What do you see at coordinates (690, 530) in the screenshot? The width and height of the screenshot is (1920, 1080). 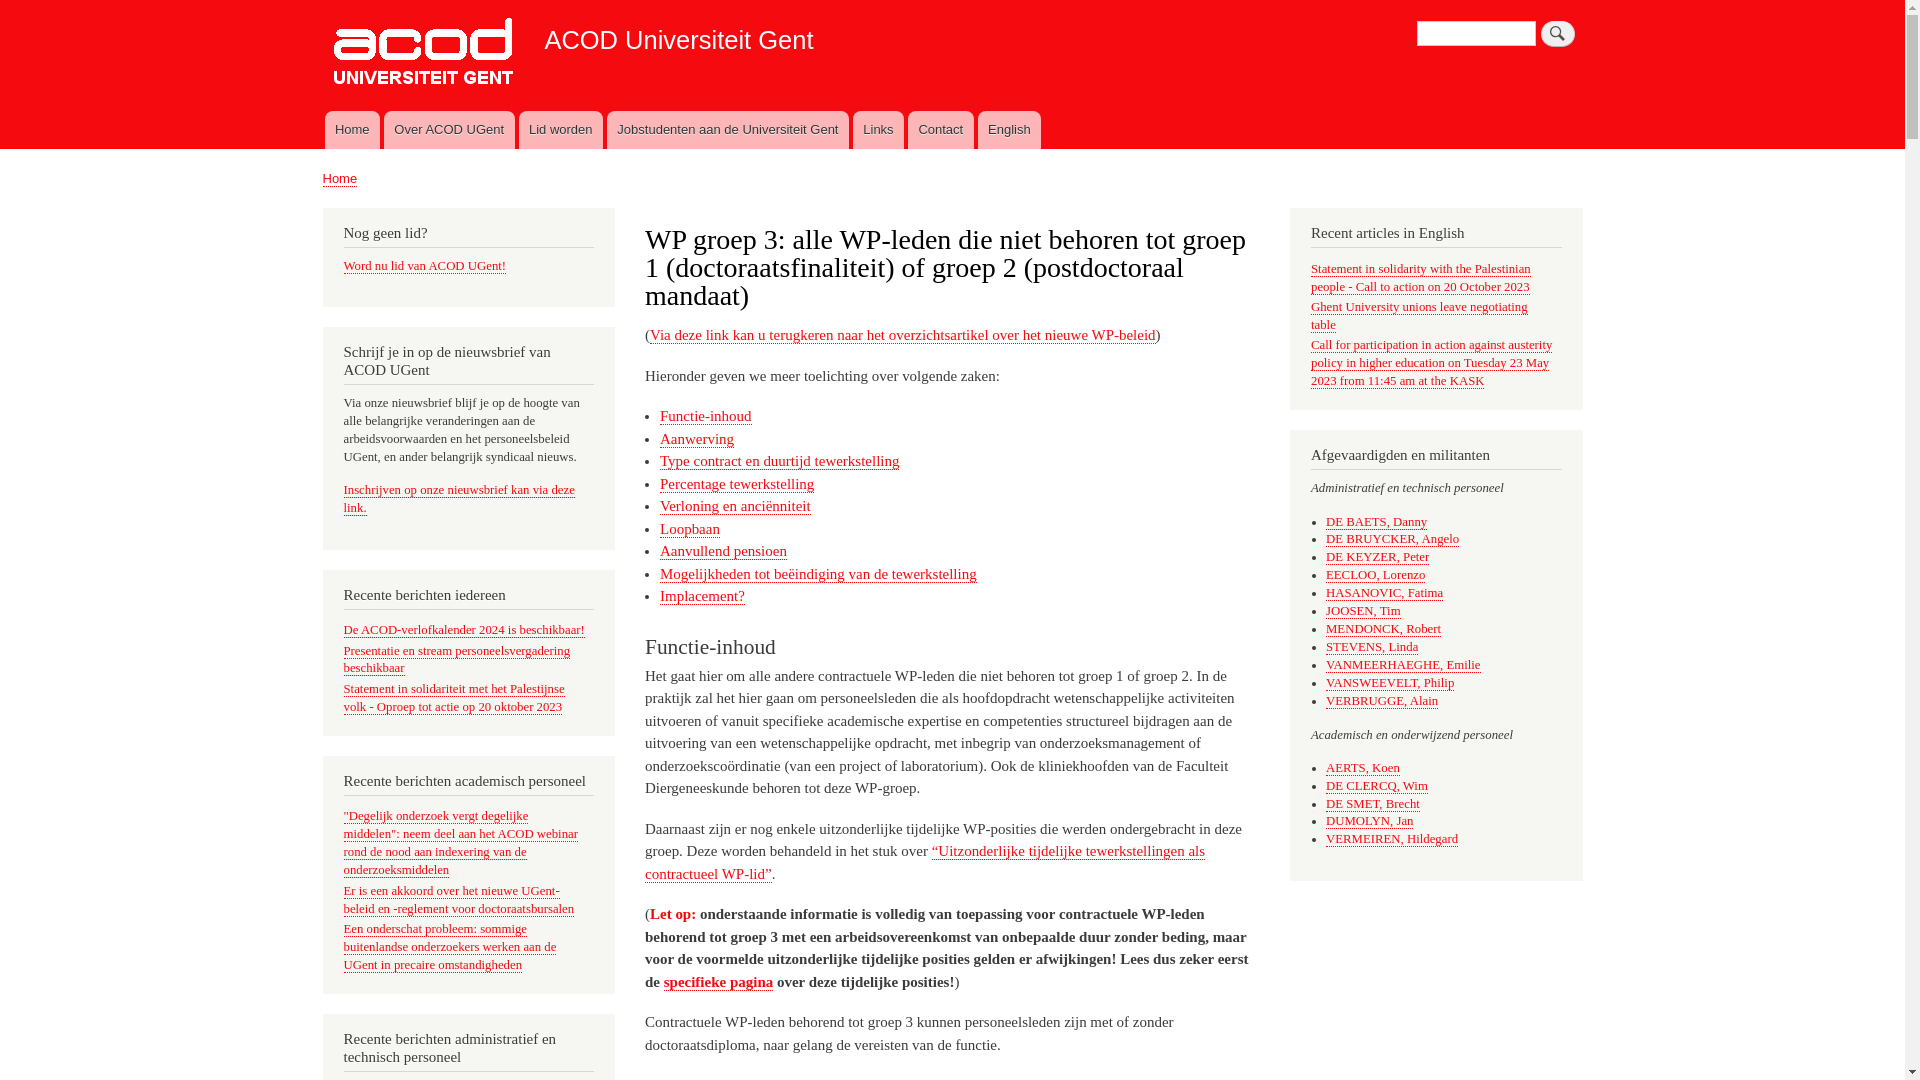 I see `Loopbaan` at bounding box center [690, 530].